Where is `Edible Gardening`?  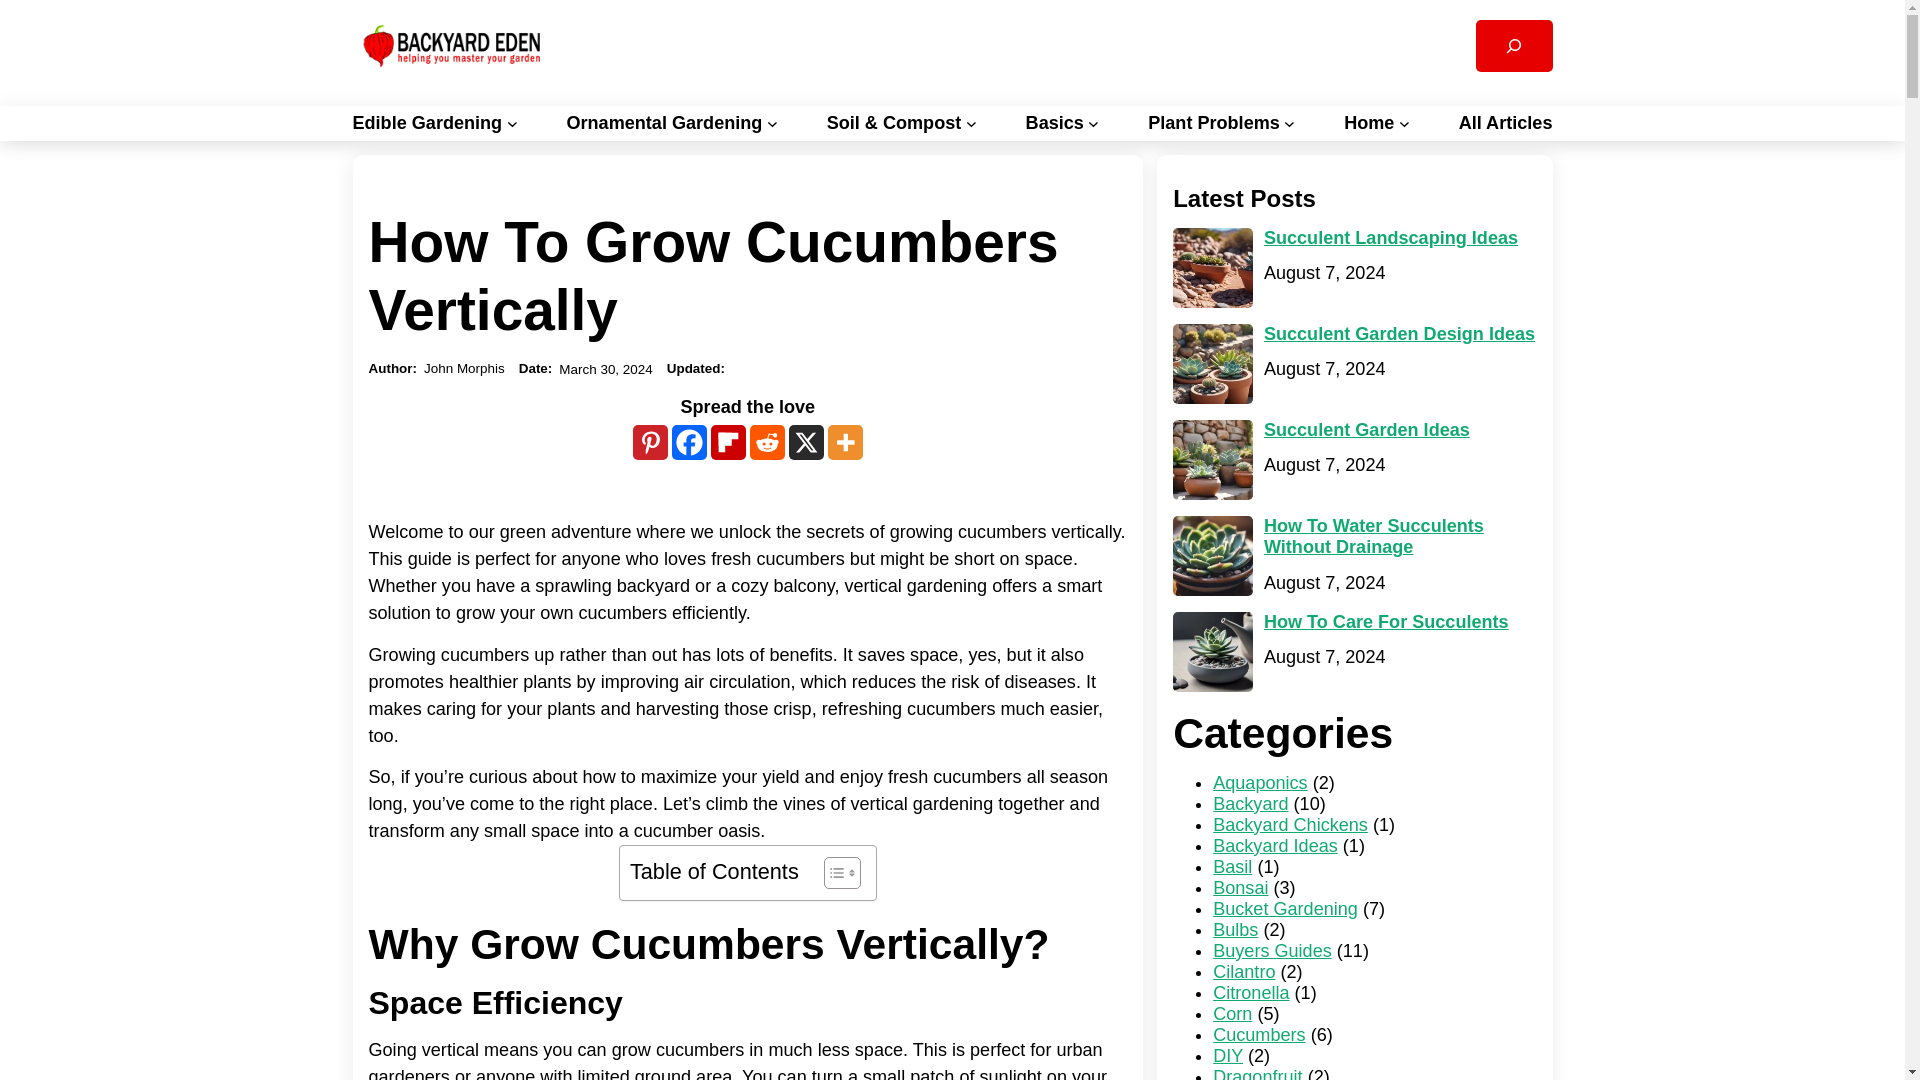 Edible Gardening is located at coordinates (426, 123).